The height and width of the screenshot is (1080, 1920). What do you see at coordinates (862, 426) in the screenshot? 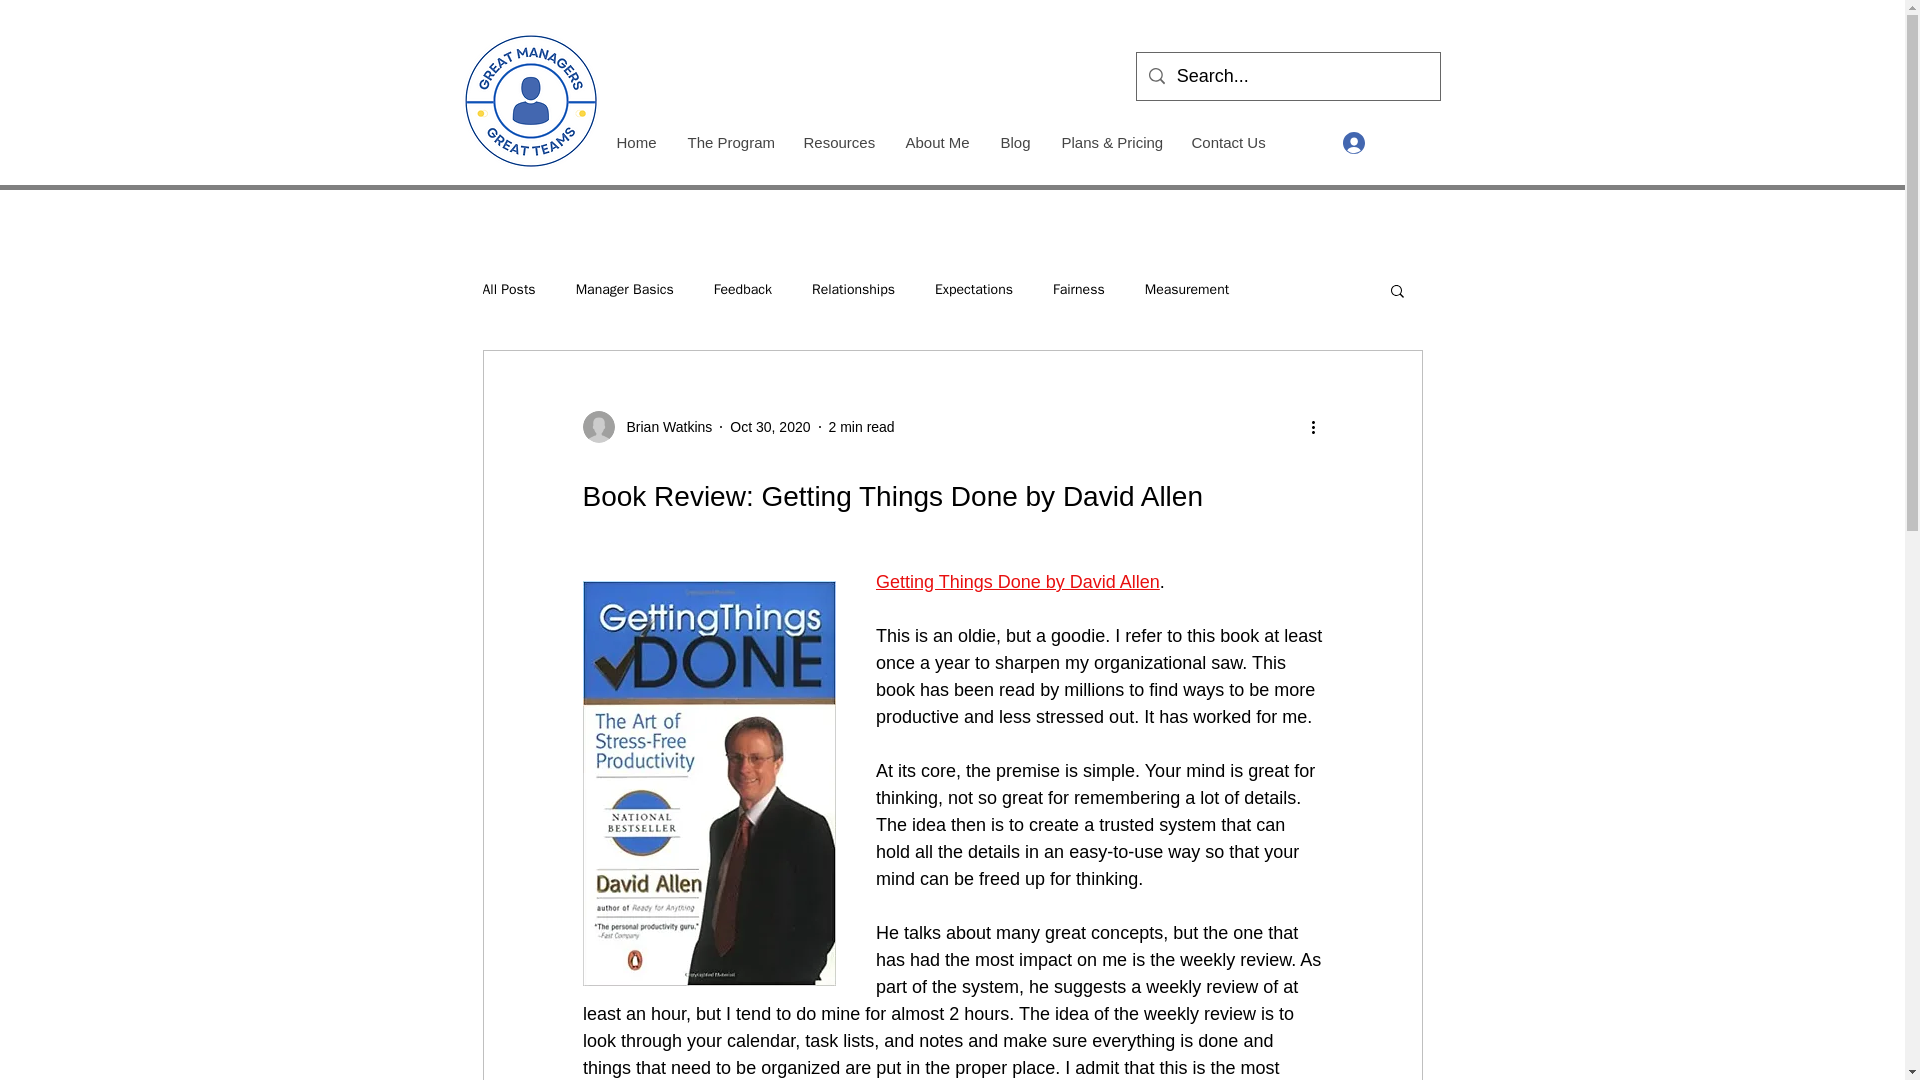
I see `2 min read` at bounding box center [862, 426].